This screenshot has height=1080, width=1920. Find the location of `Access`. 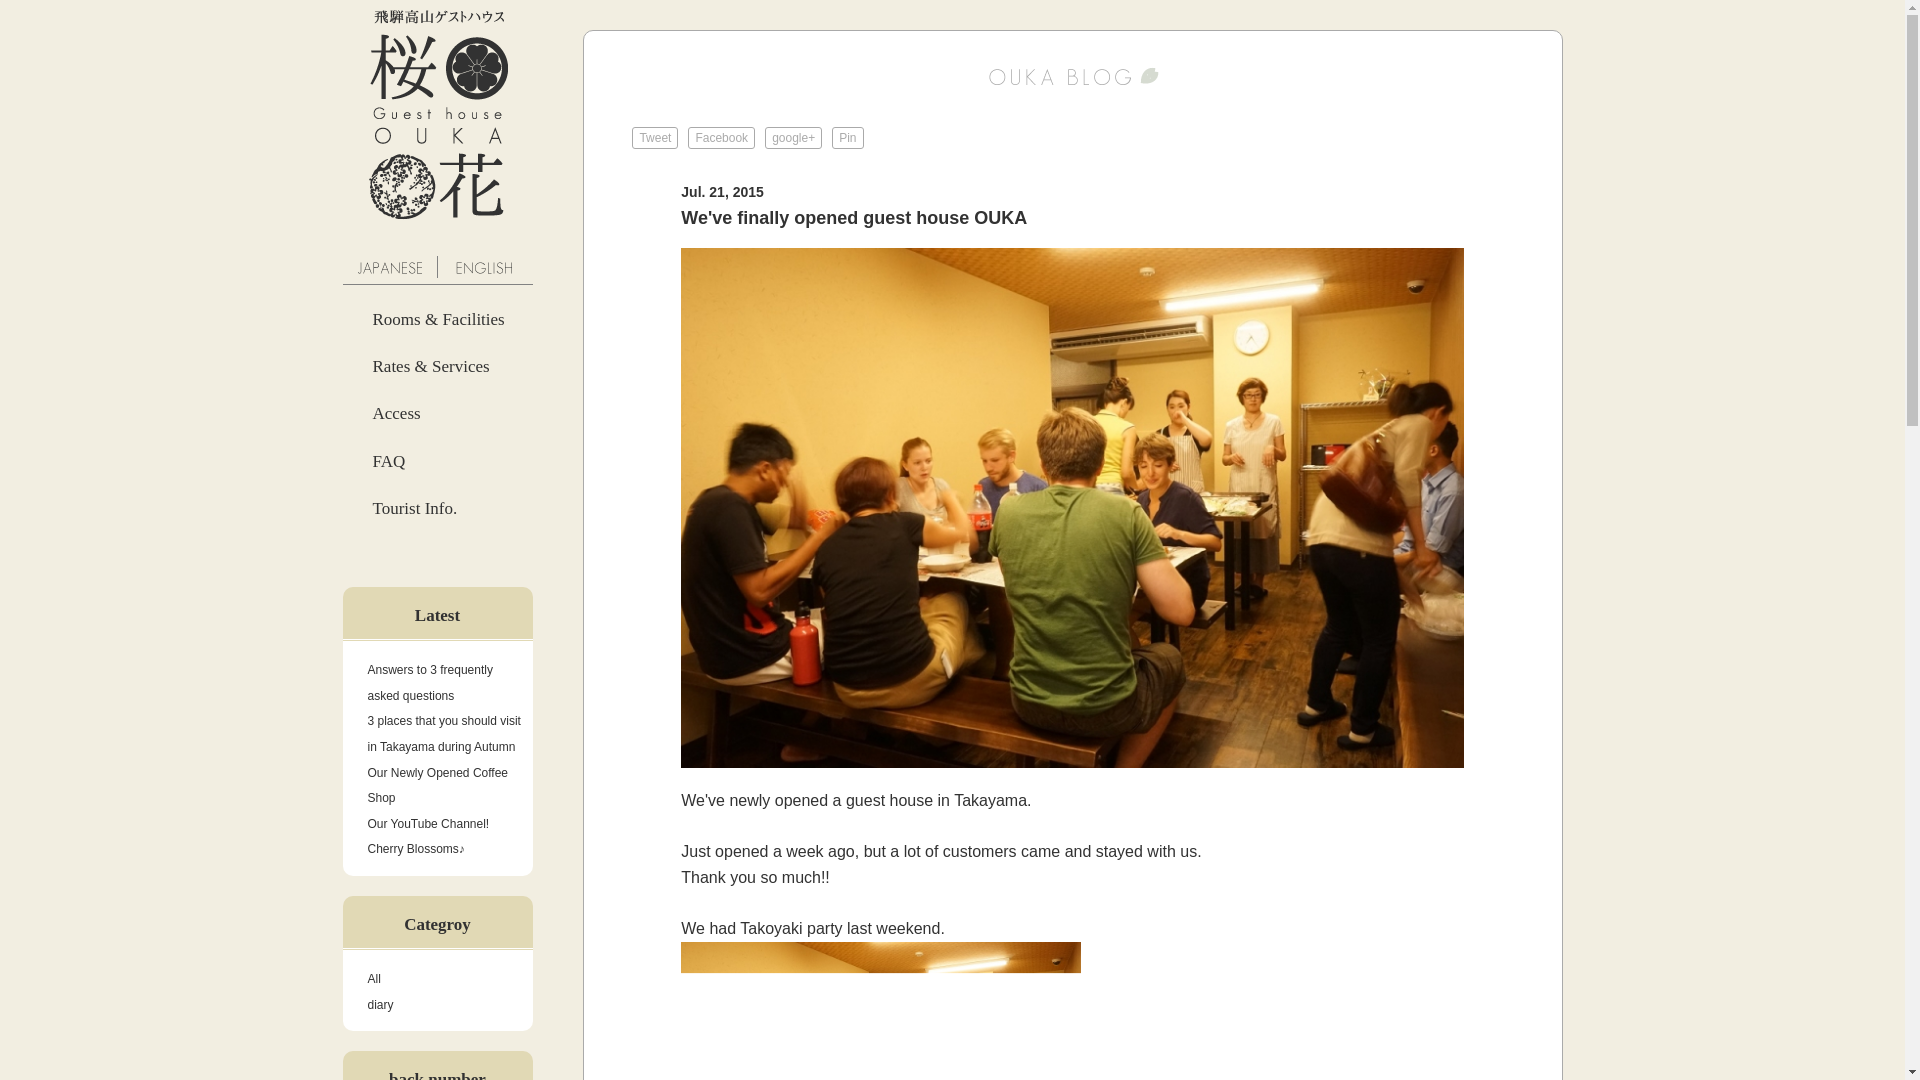

Access is located at coordinates (380, 413).